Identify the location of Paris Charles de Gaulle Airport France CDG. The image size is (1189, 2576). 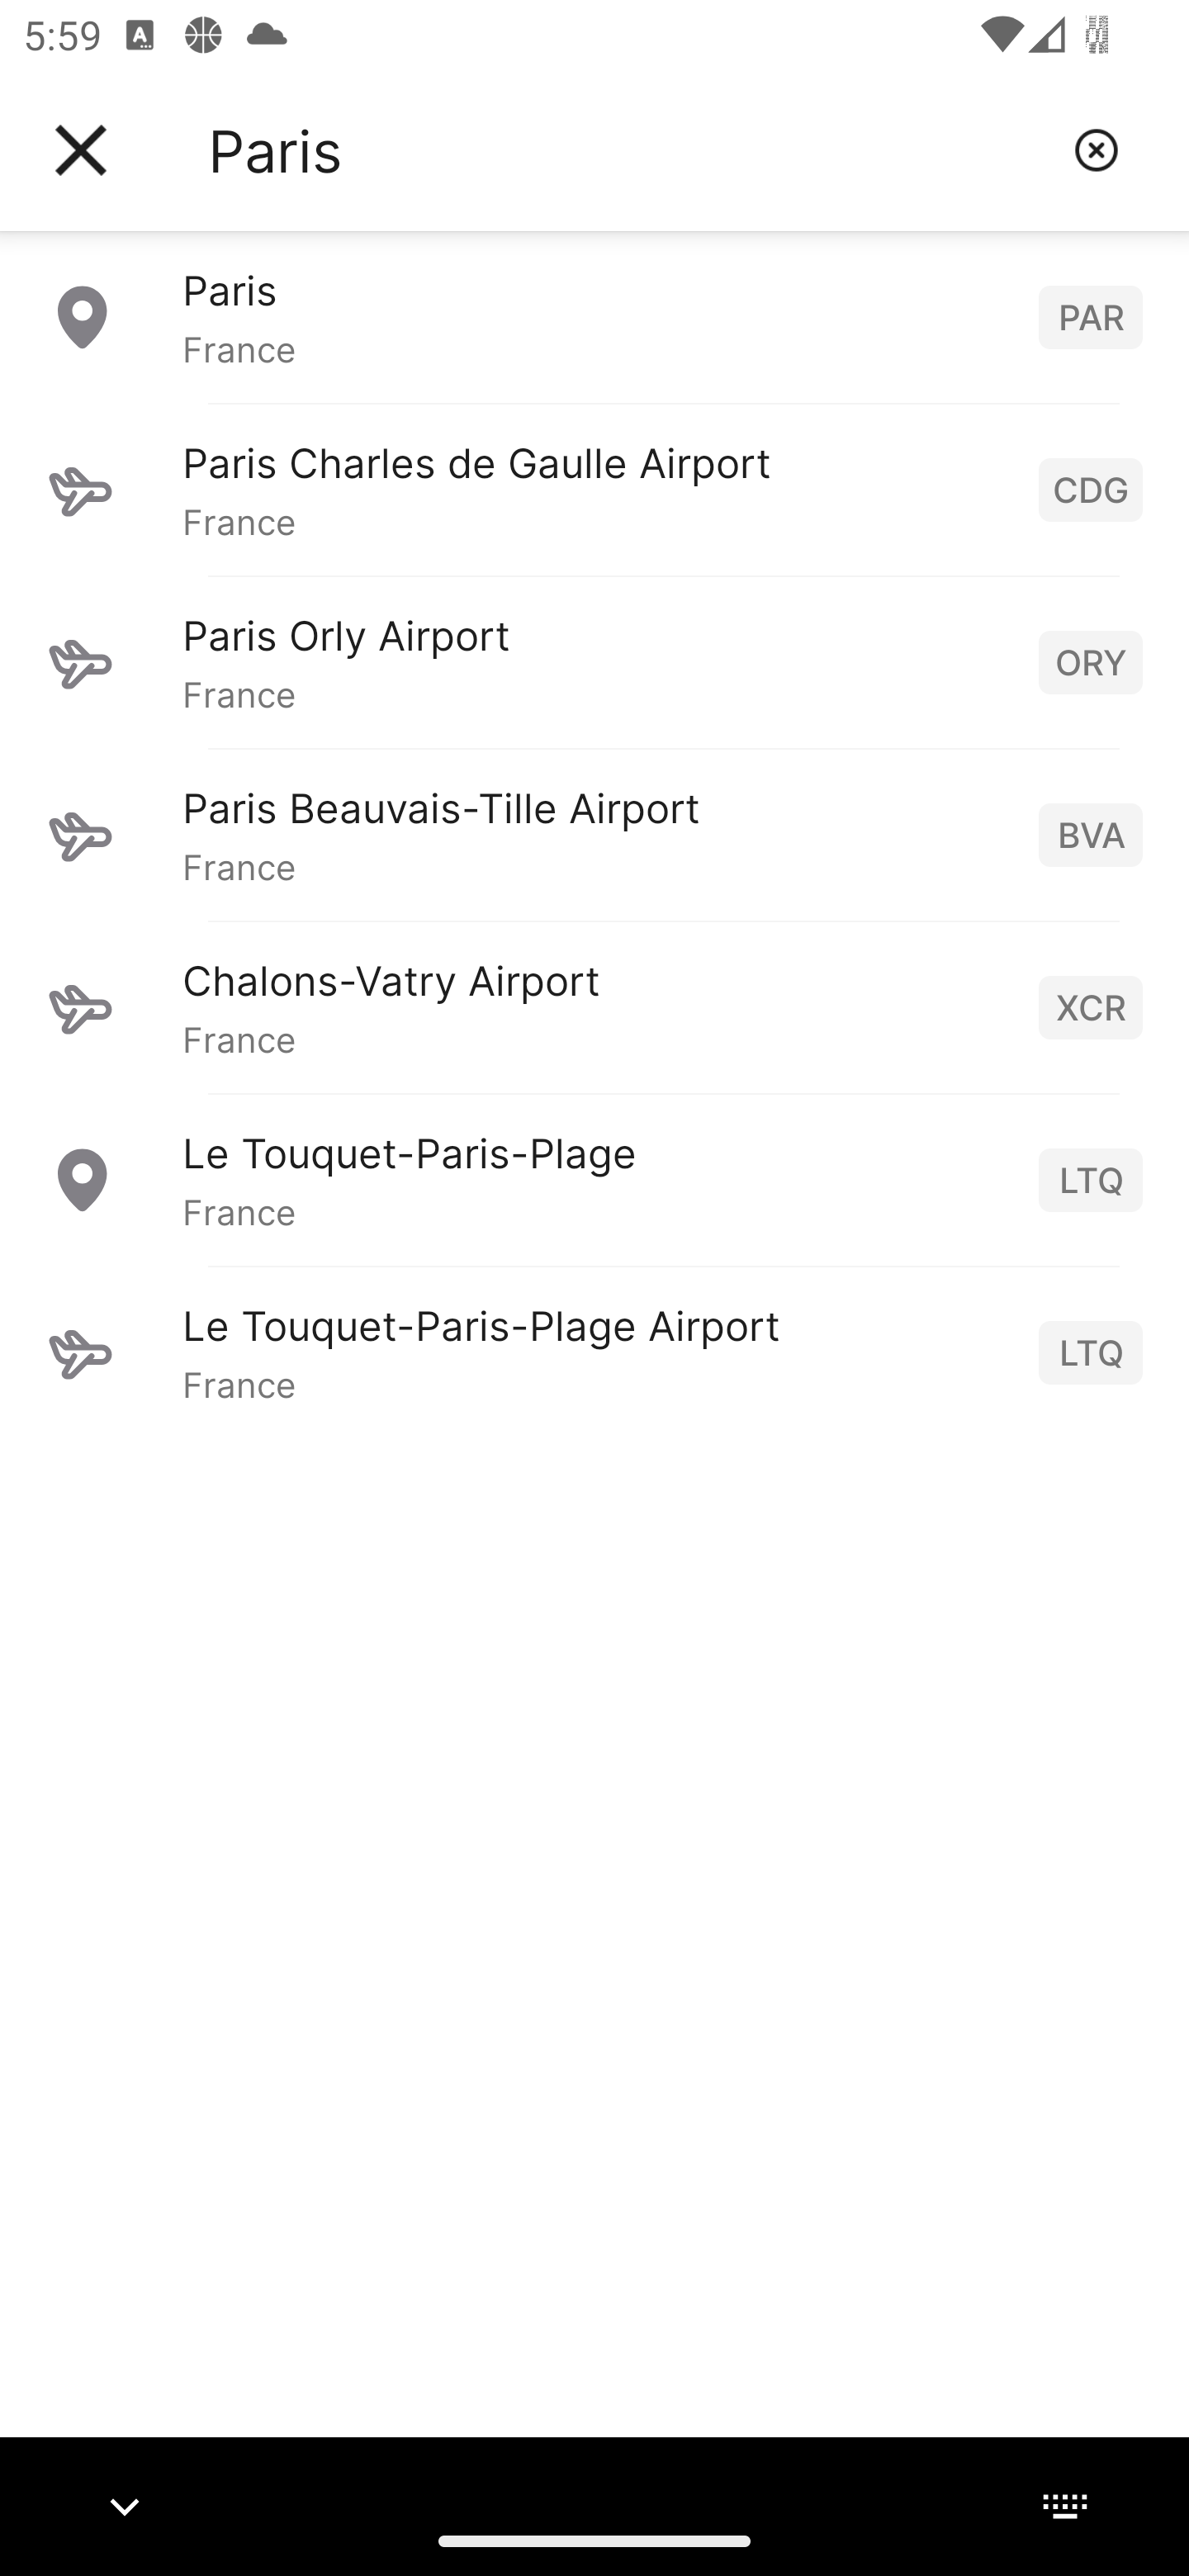
(594, 489).